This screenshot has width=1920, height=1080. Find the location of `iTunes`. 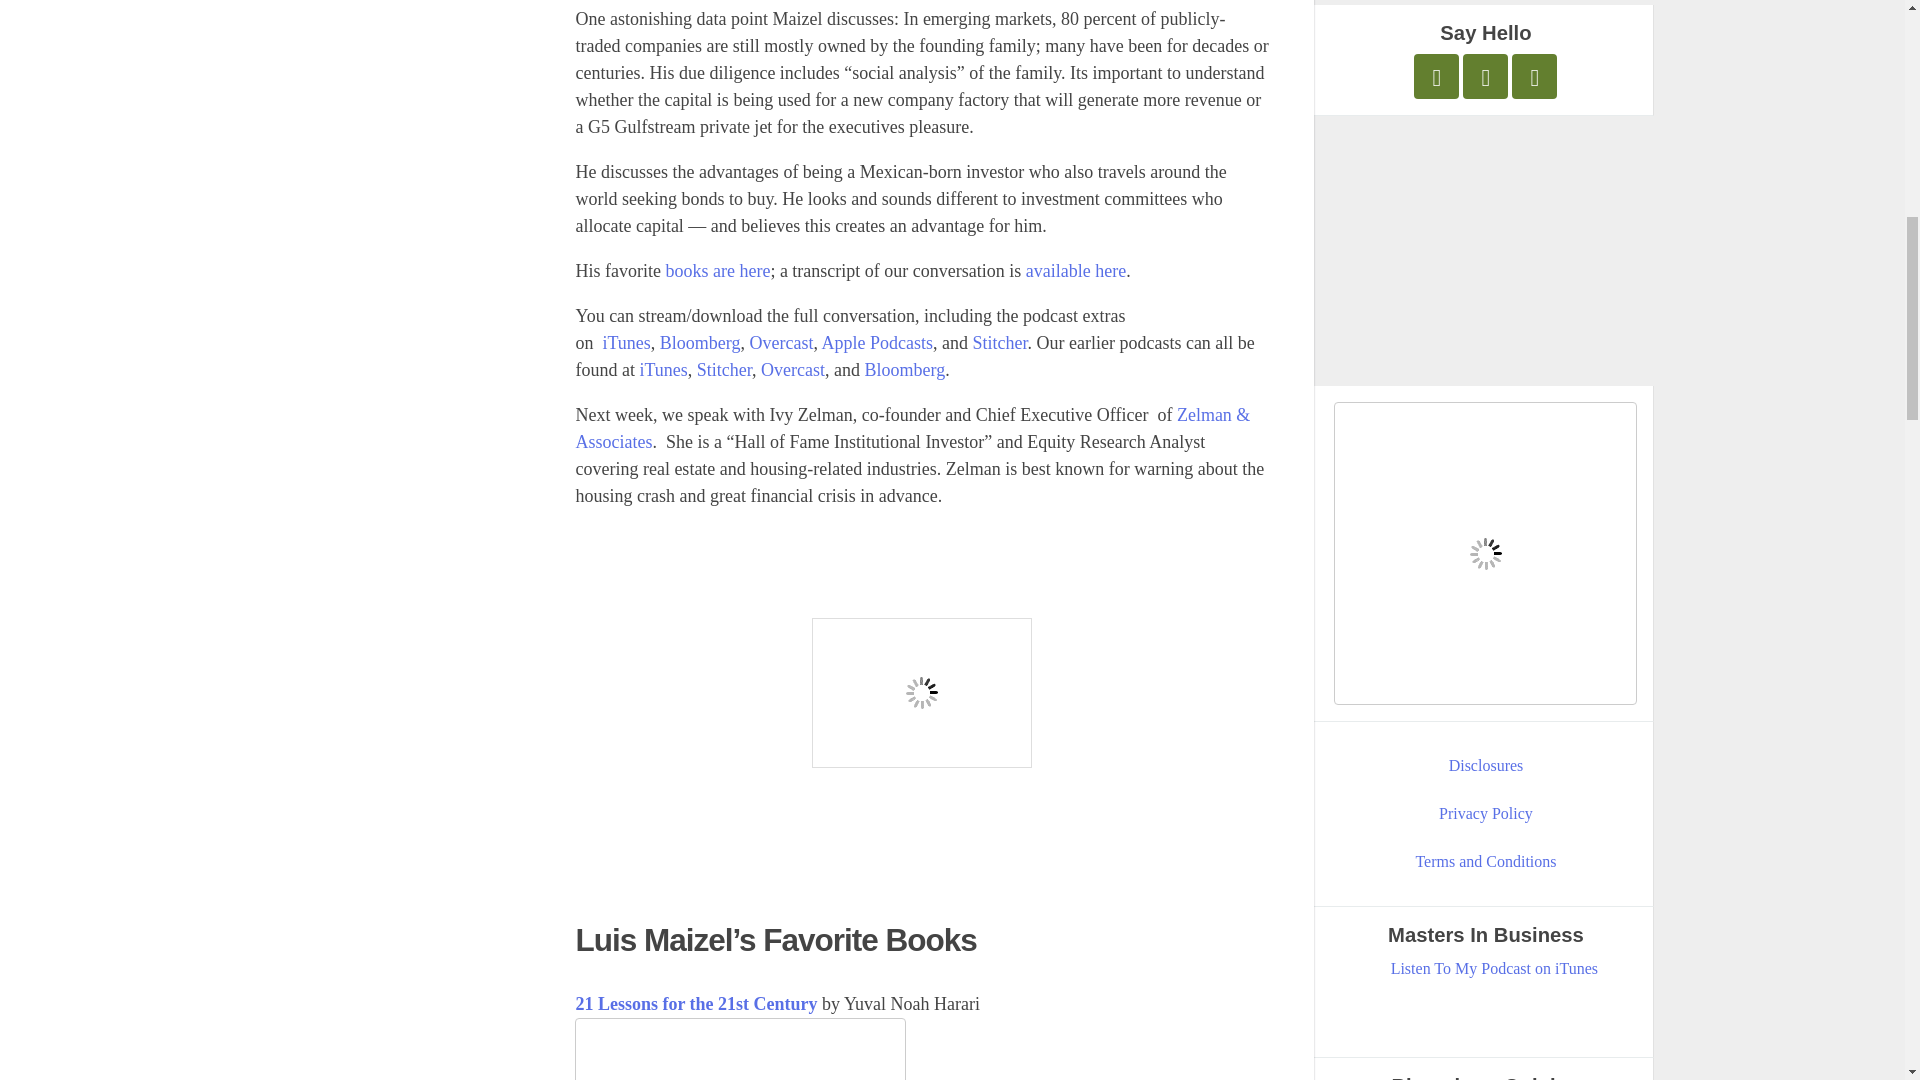

iTunes is located at coordinates (626, 342).